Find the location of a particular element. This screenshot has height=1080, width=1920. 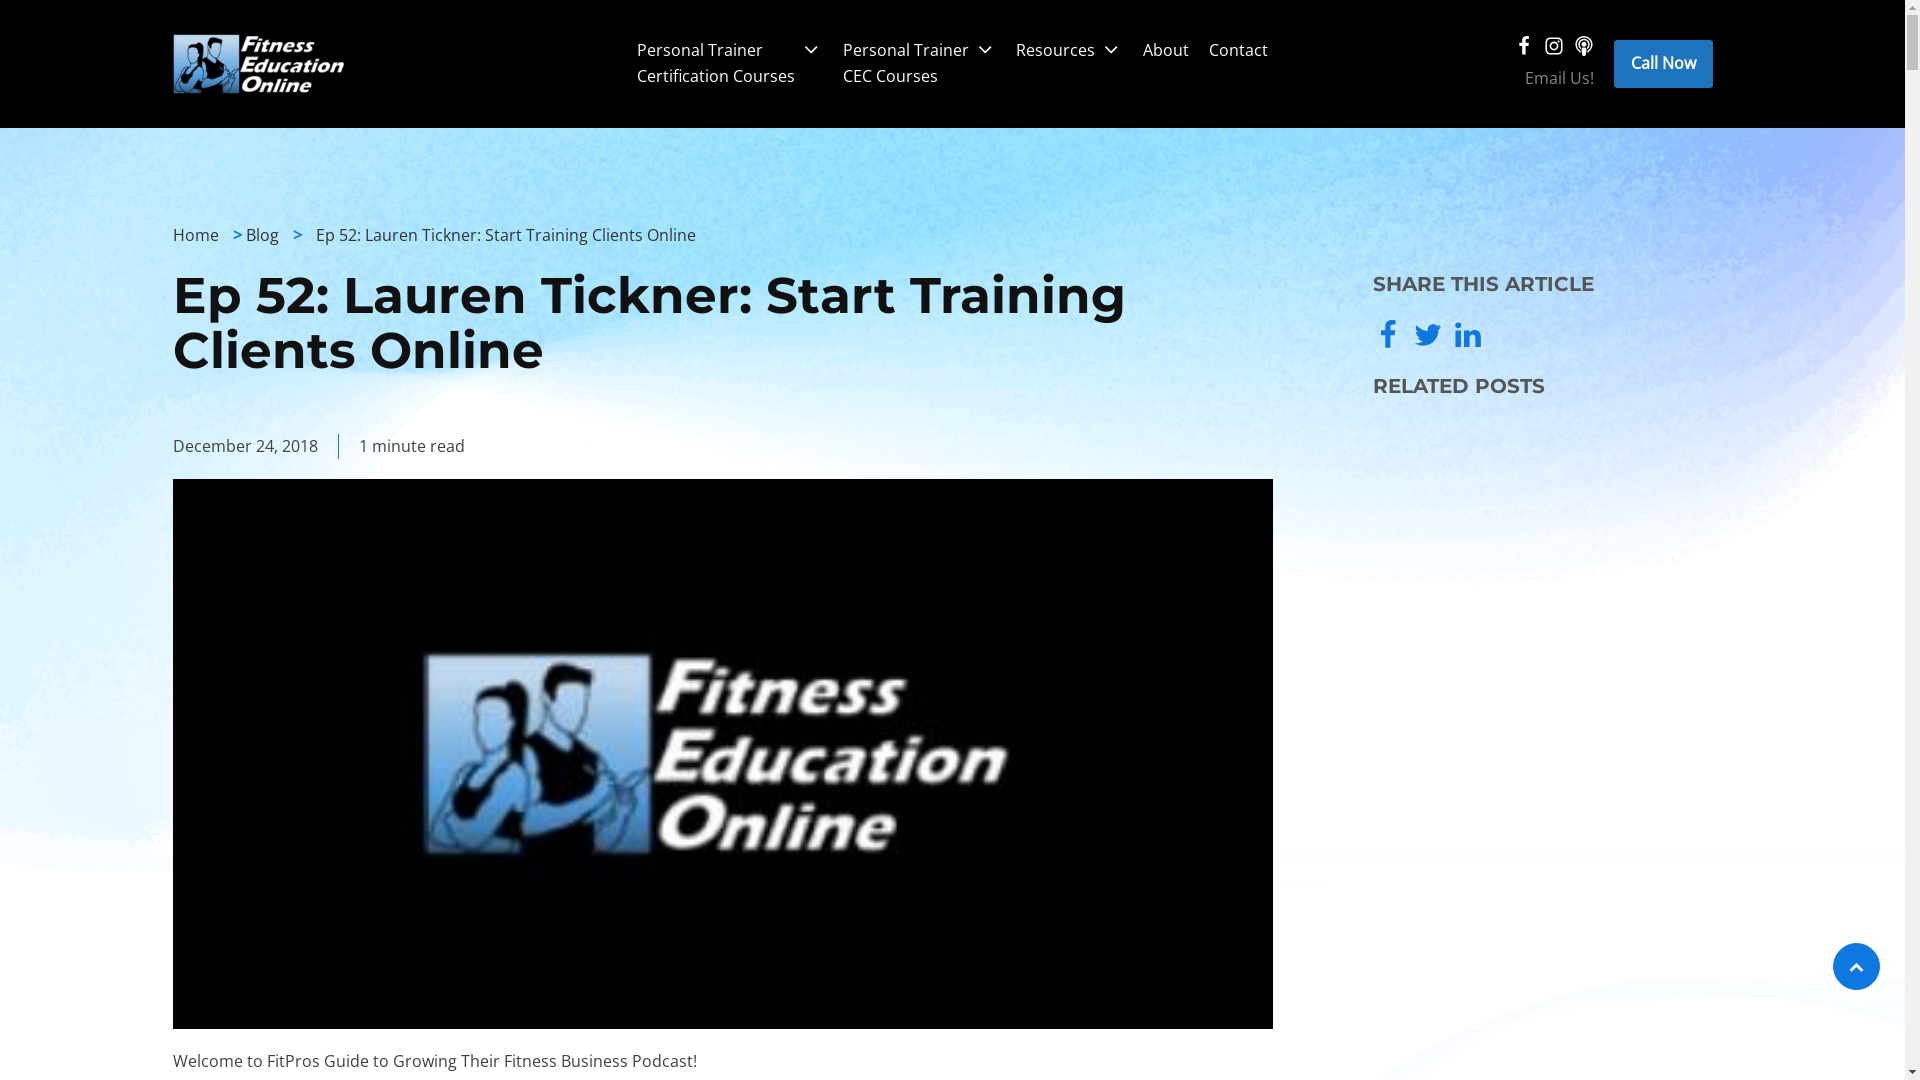

Email Us! is located at coordinates (1560, 79).